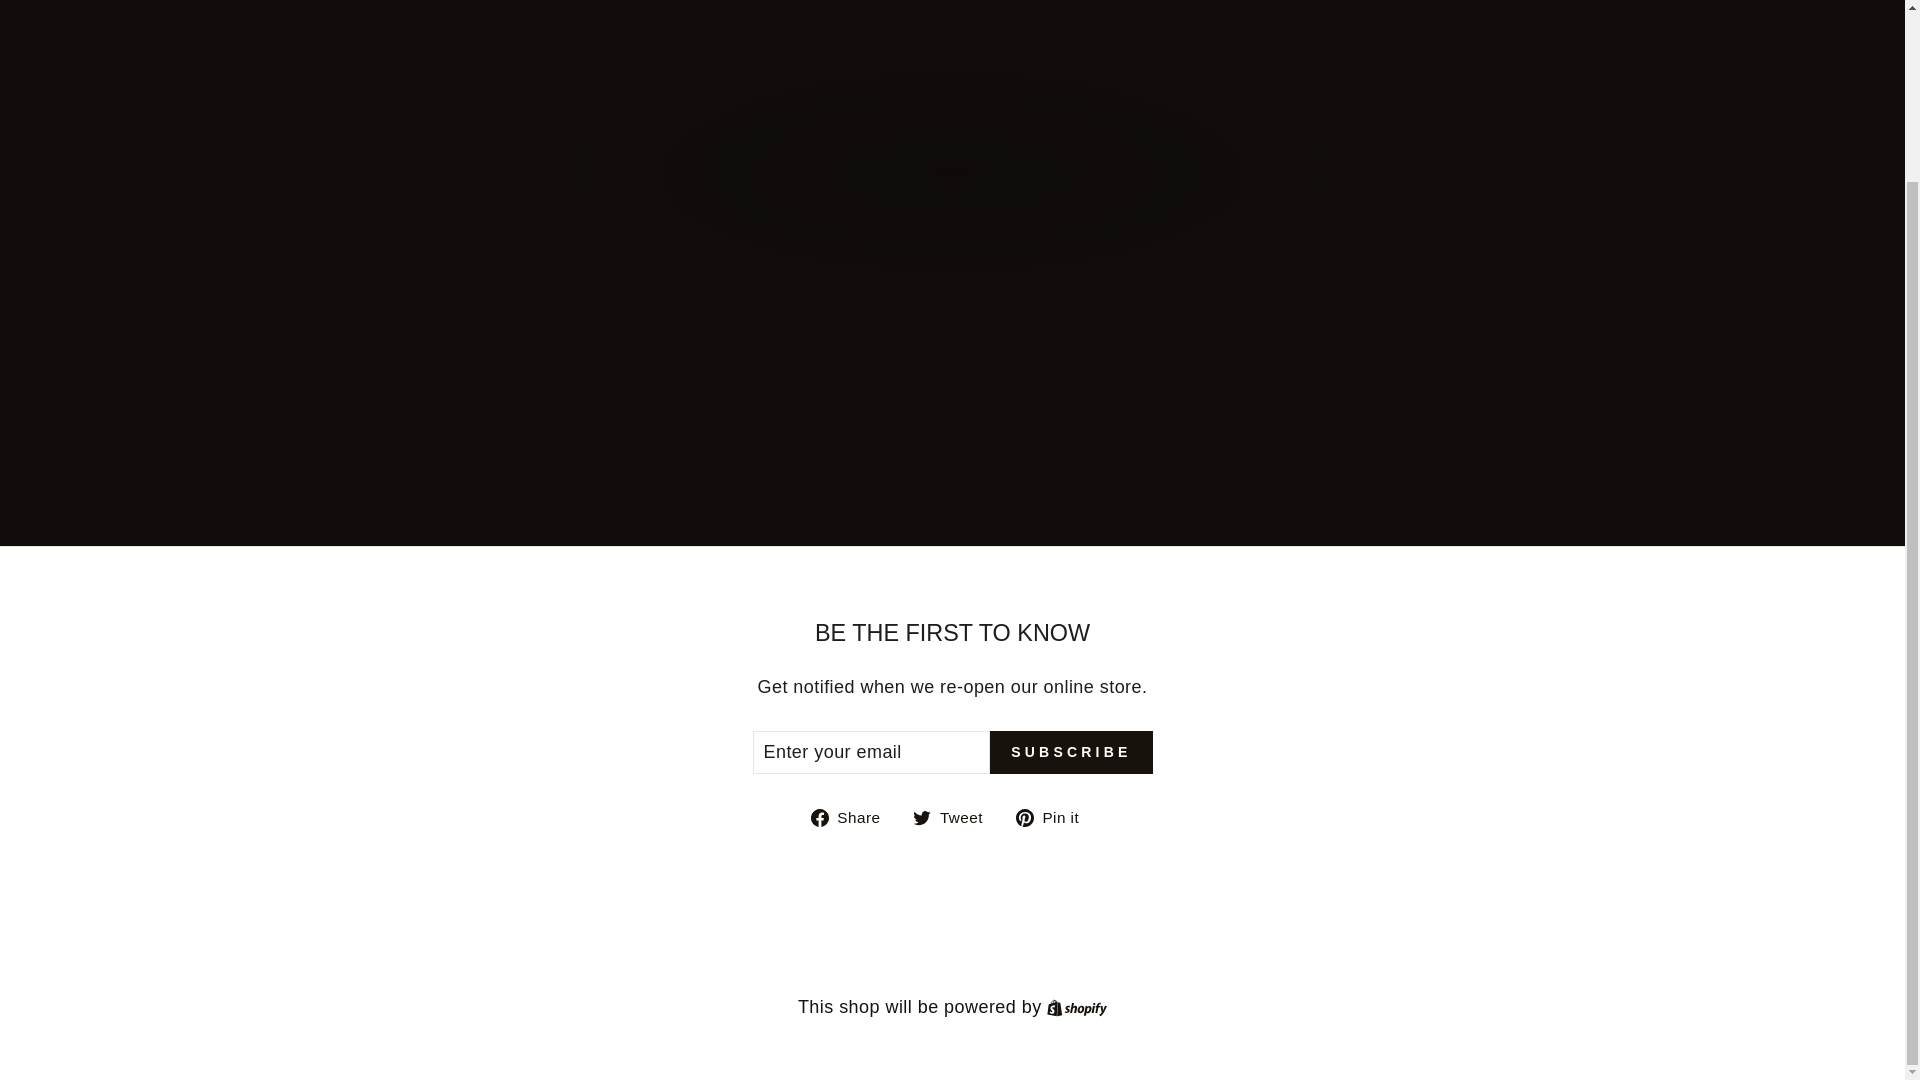 The image size is (1920, 1080). What do you see at coordinates (1076, 1006) in the screenshot?
I see `Create your own online store with Shopify` at bounding box center [1076, 1006].